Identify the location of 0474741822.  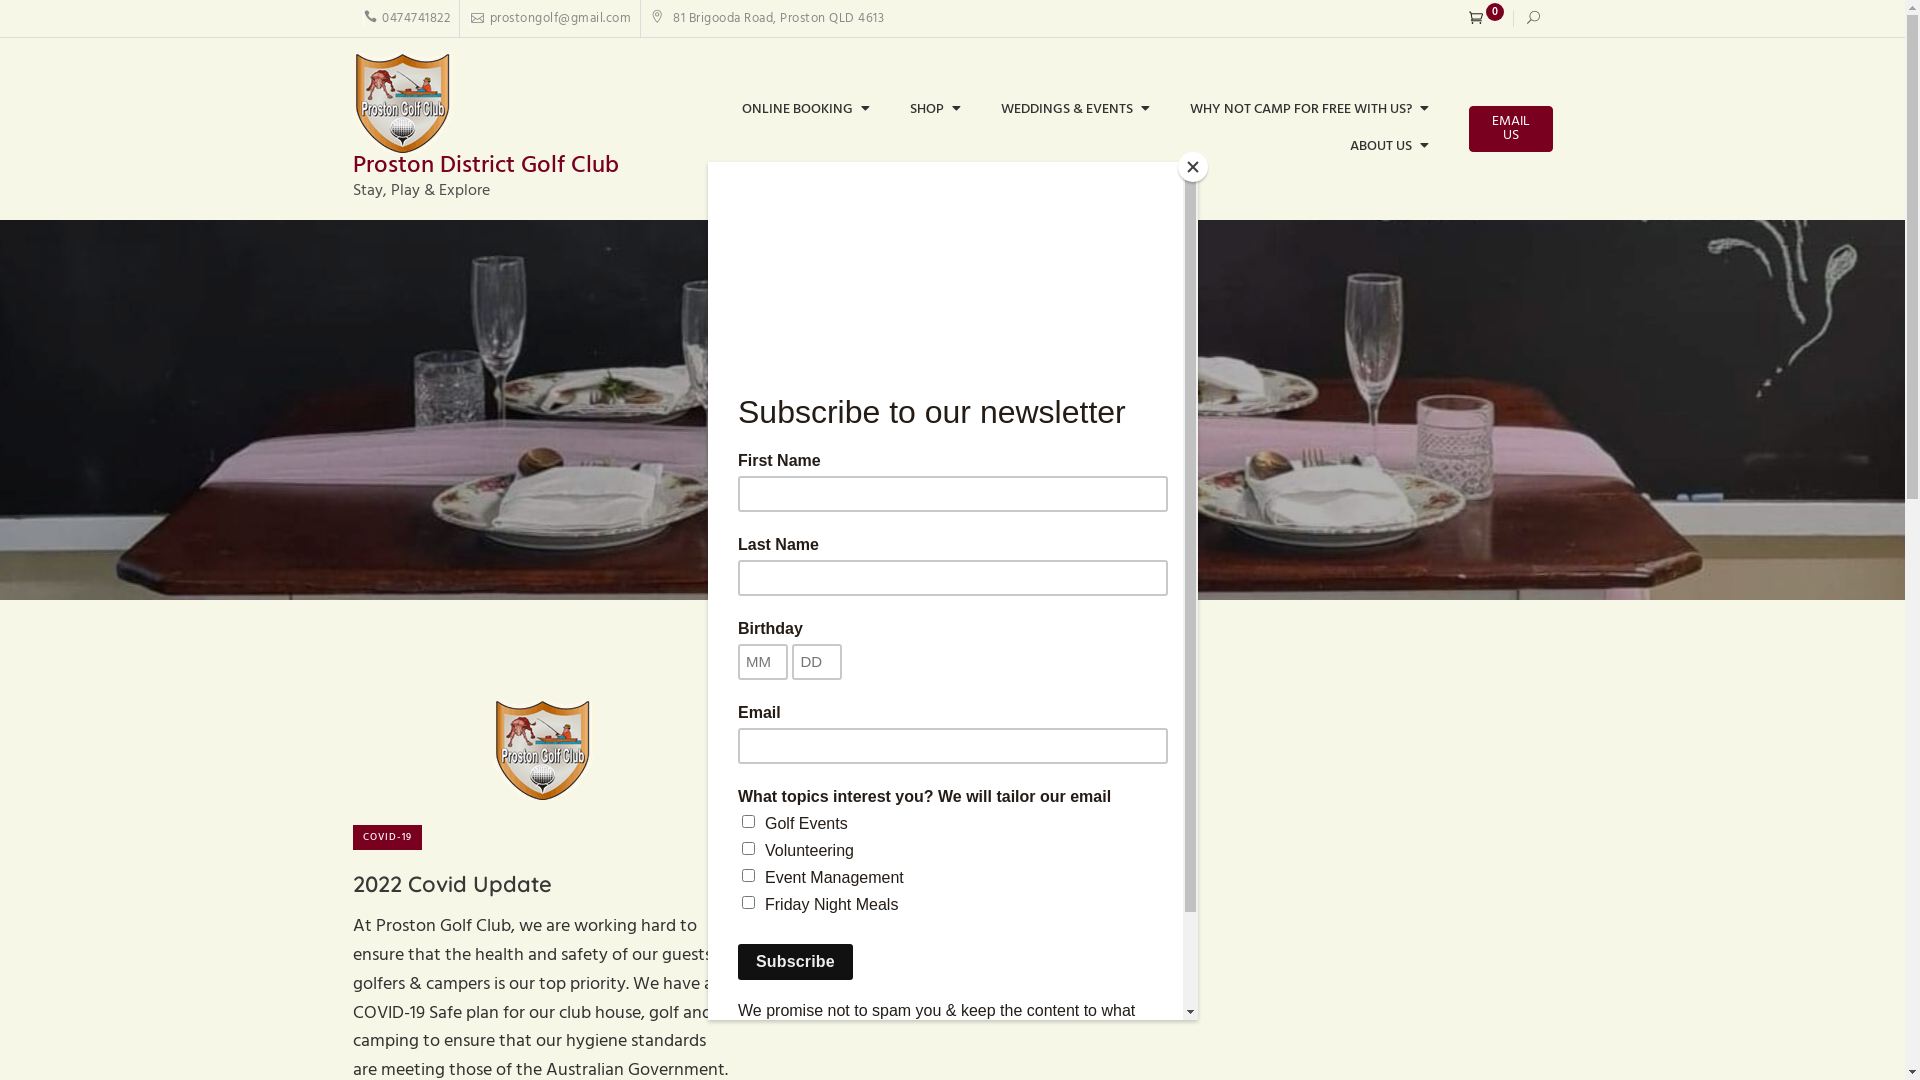
(406, 18).